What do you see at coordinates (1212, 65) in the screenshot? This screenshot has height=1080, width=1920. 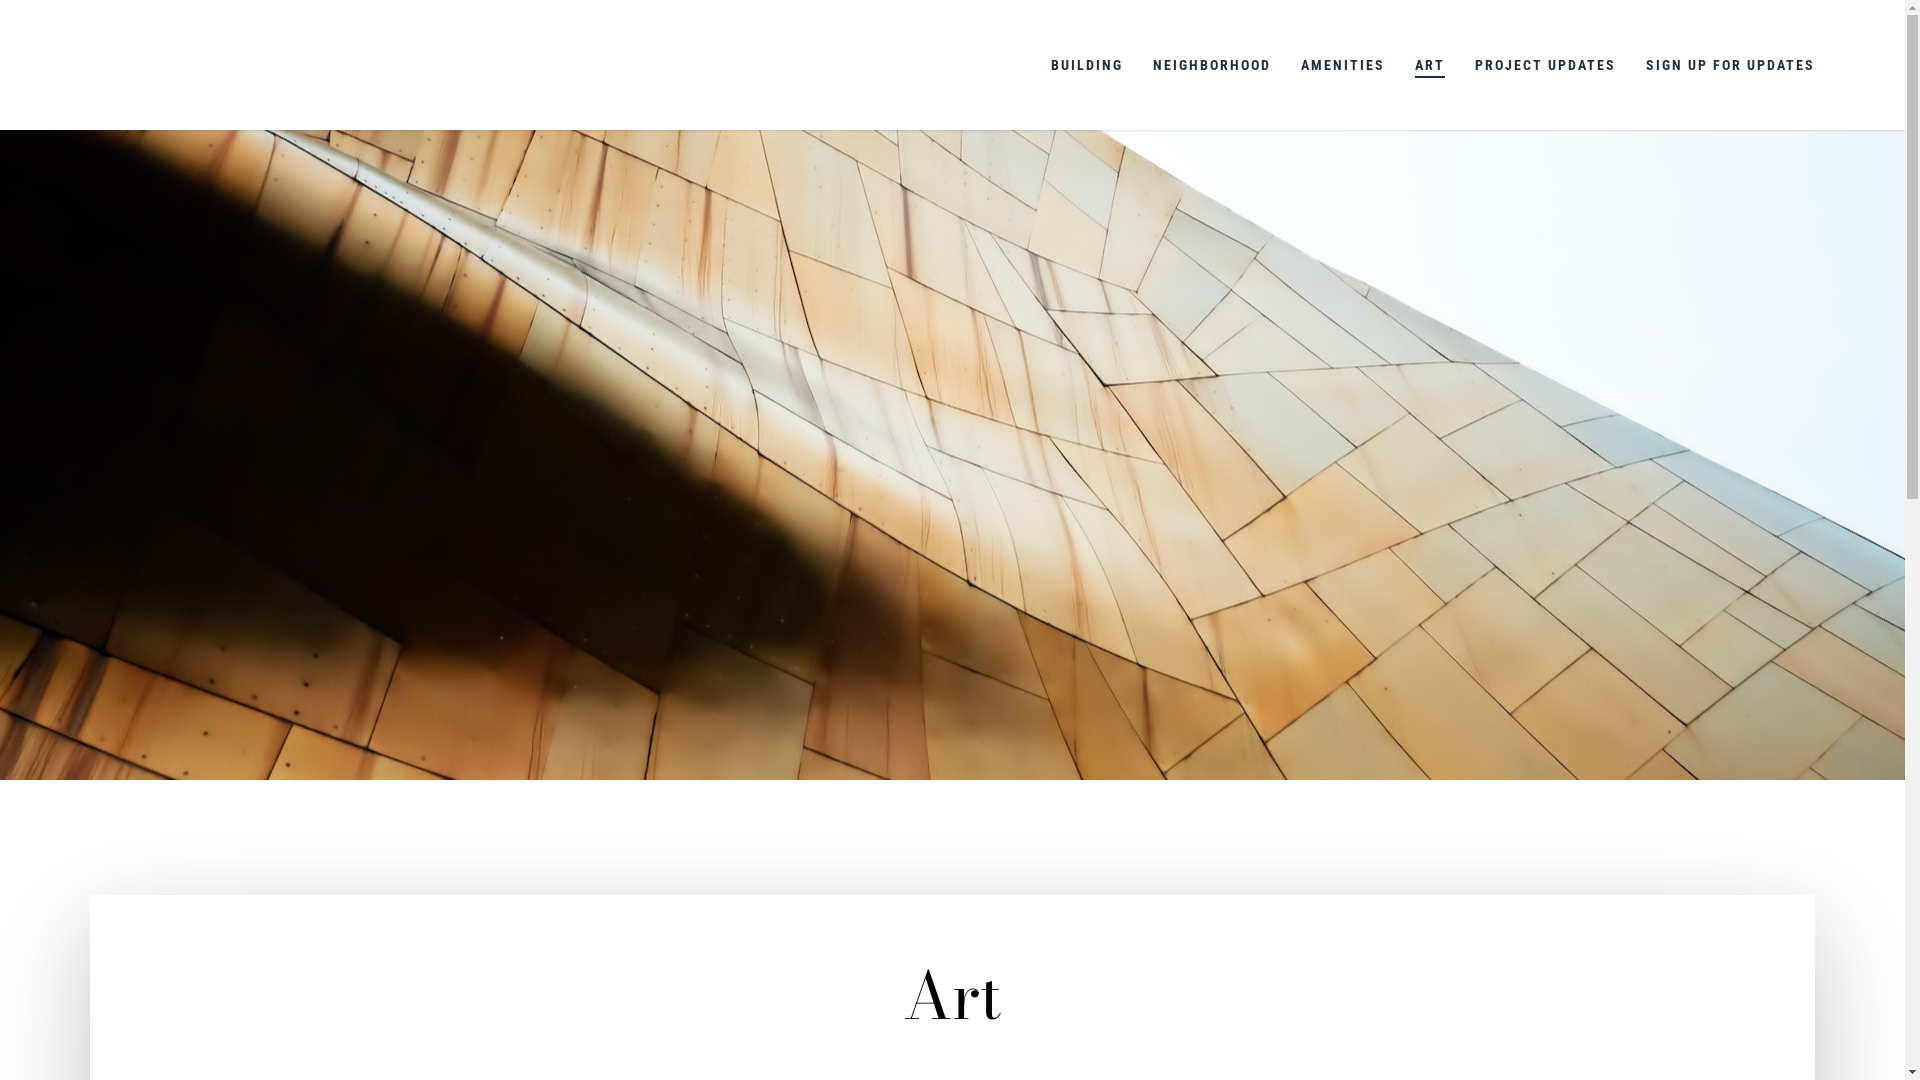 I see `NEIGHBORHOOD` at bounding box center [1212, 65].